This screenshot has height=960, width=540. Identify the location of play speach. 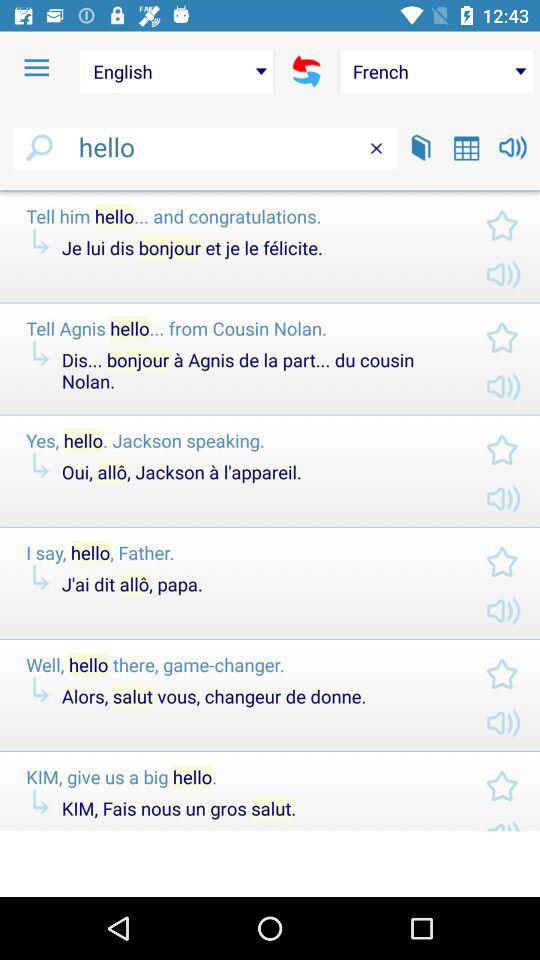
(512, 148).